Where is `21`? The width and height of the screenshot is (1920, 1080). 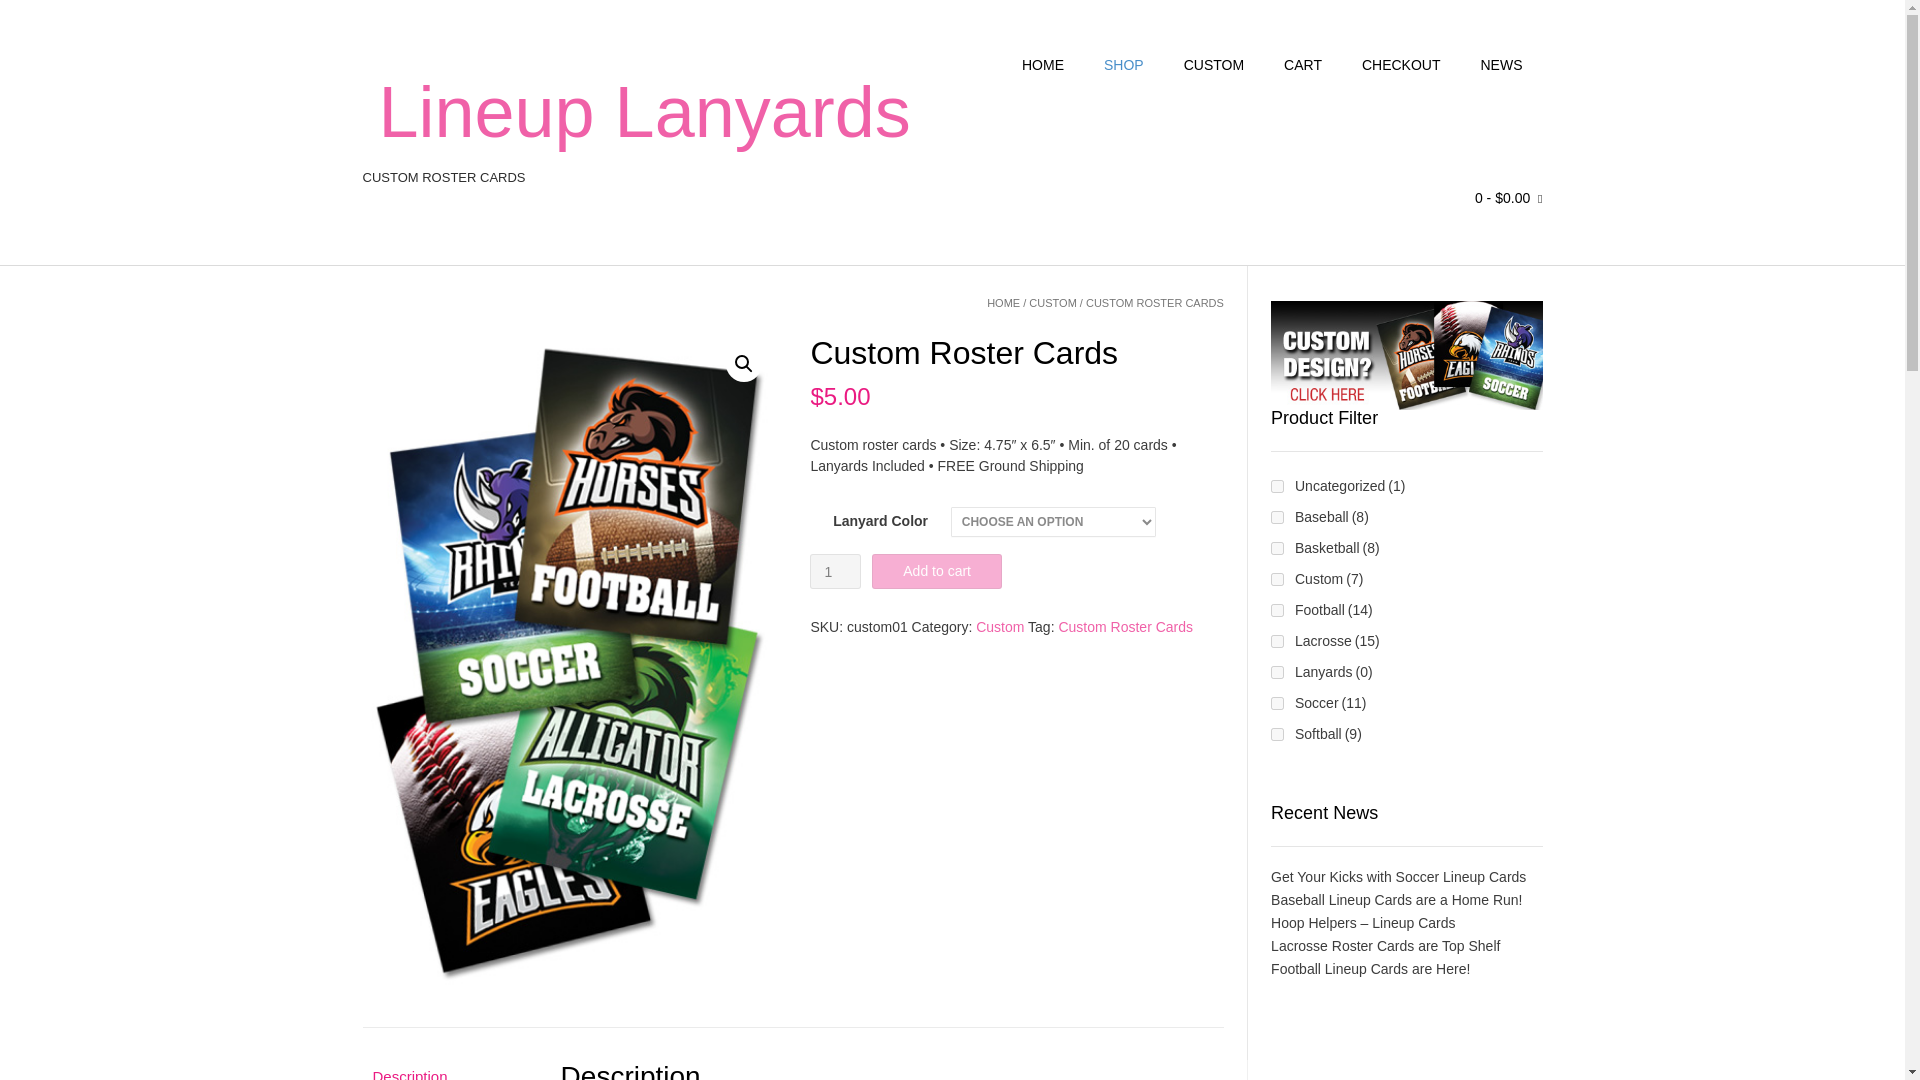
21 is located at coordinates (1278, 642).